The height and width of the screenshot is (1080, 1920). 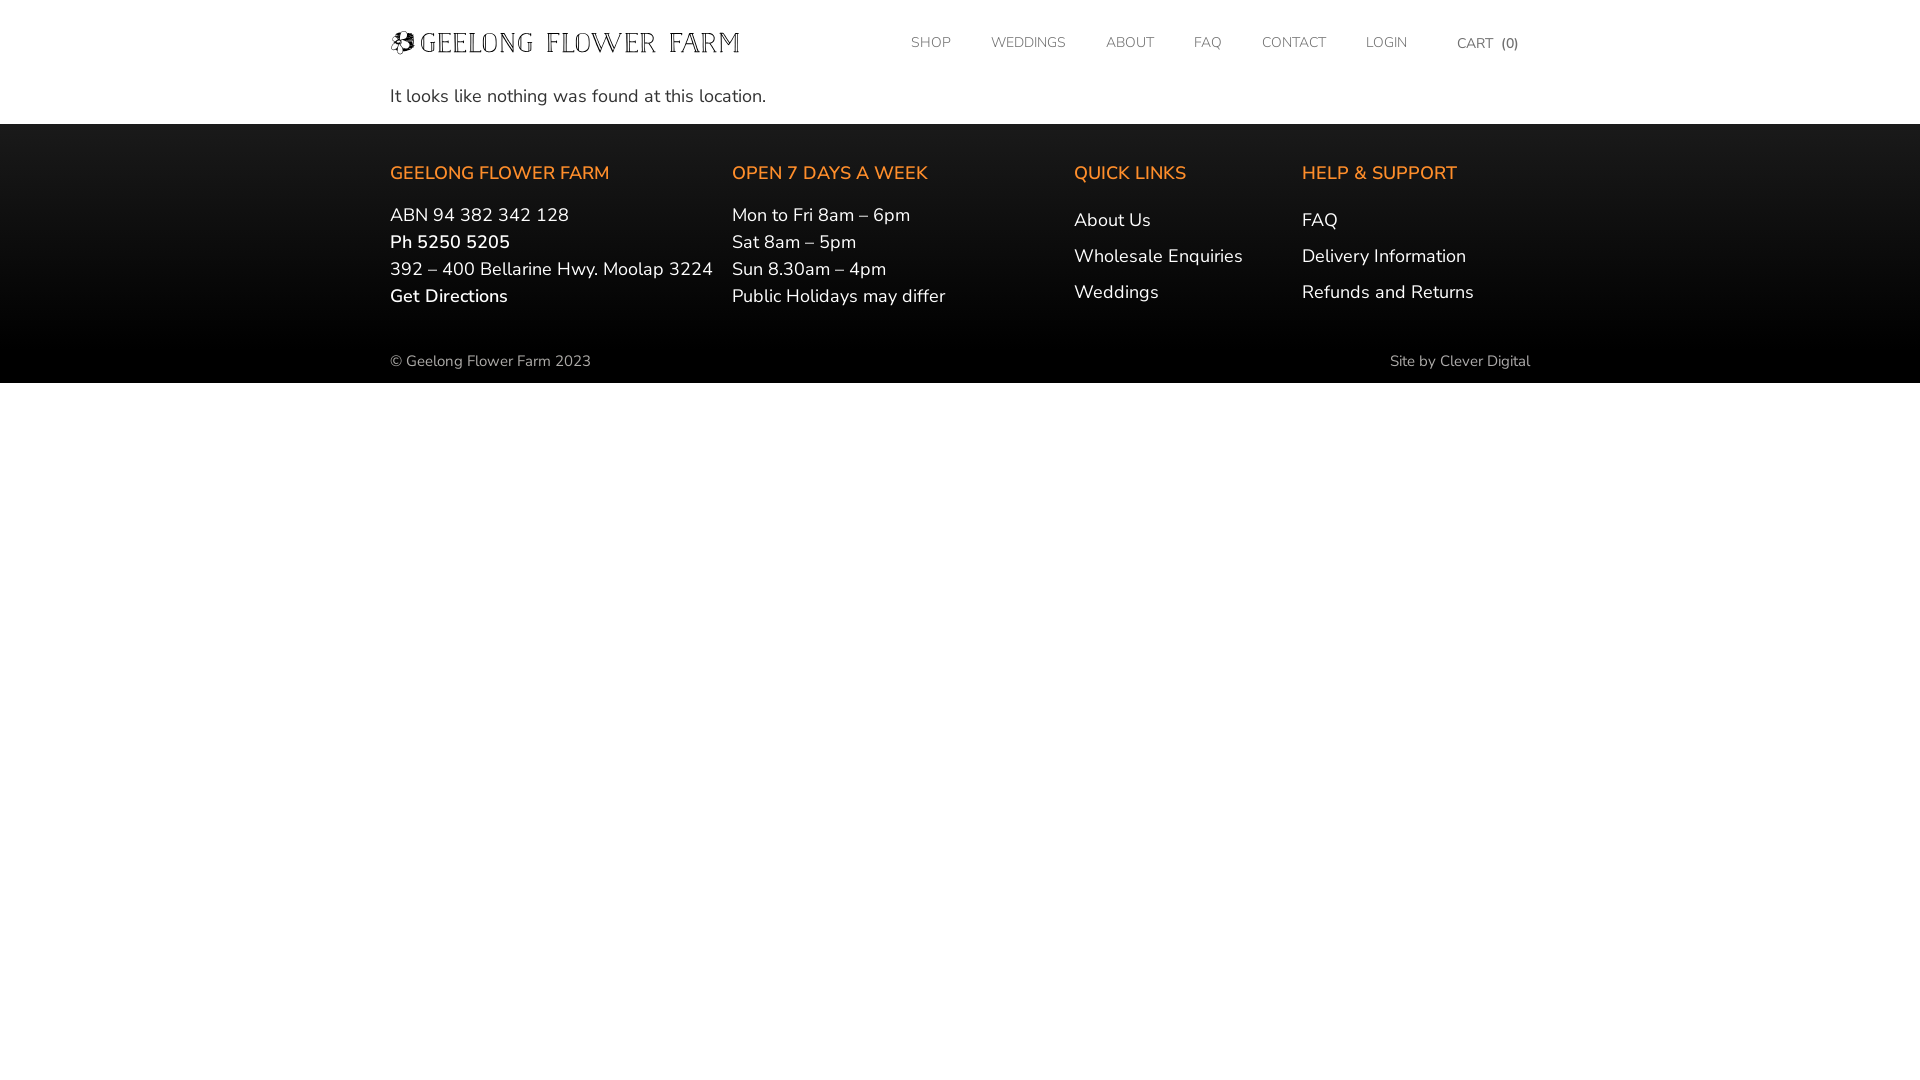 I want to click on ABOUT, so click(x=1130, y=43).